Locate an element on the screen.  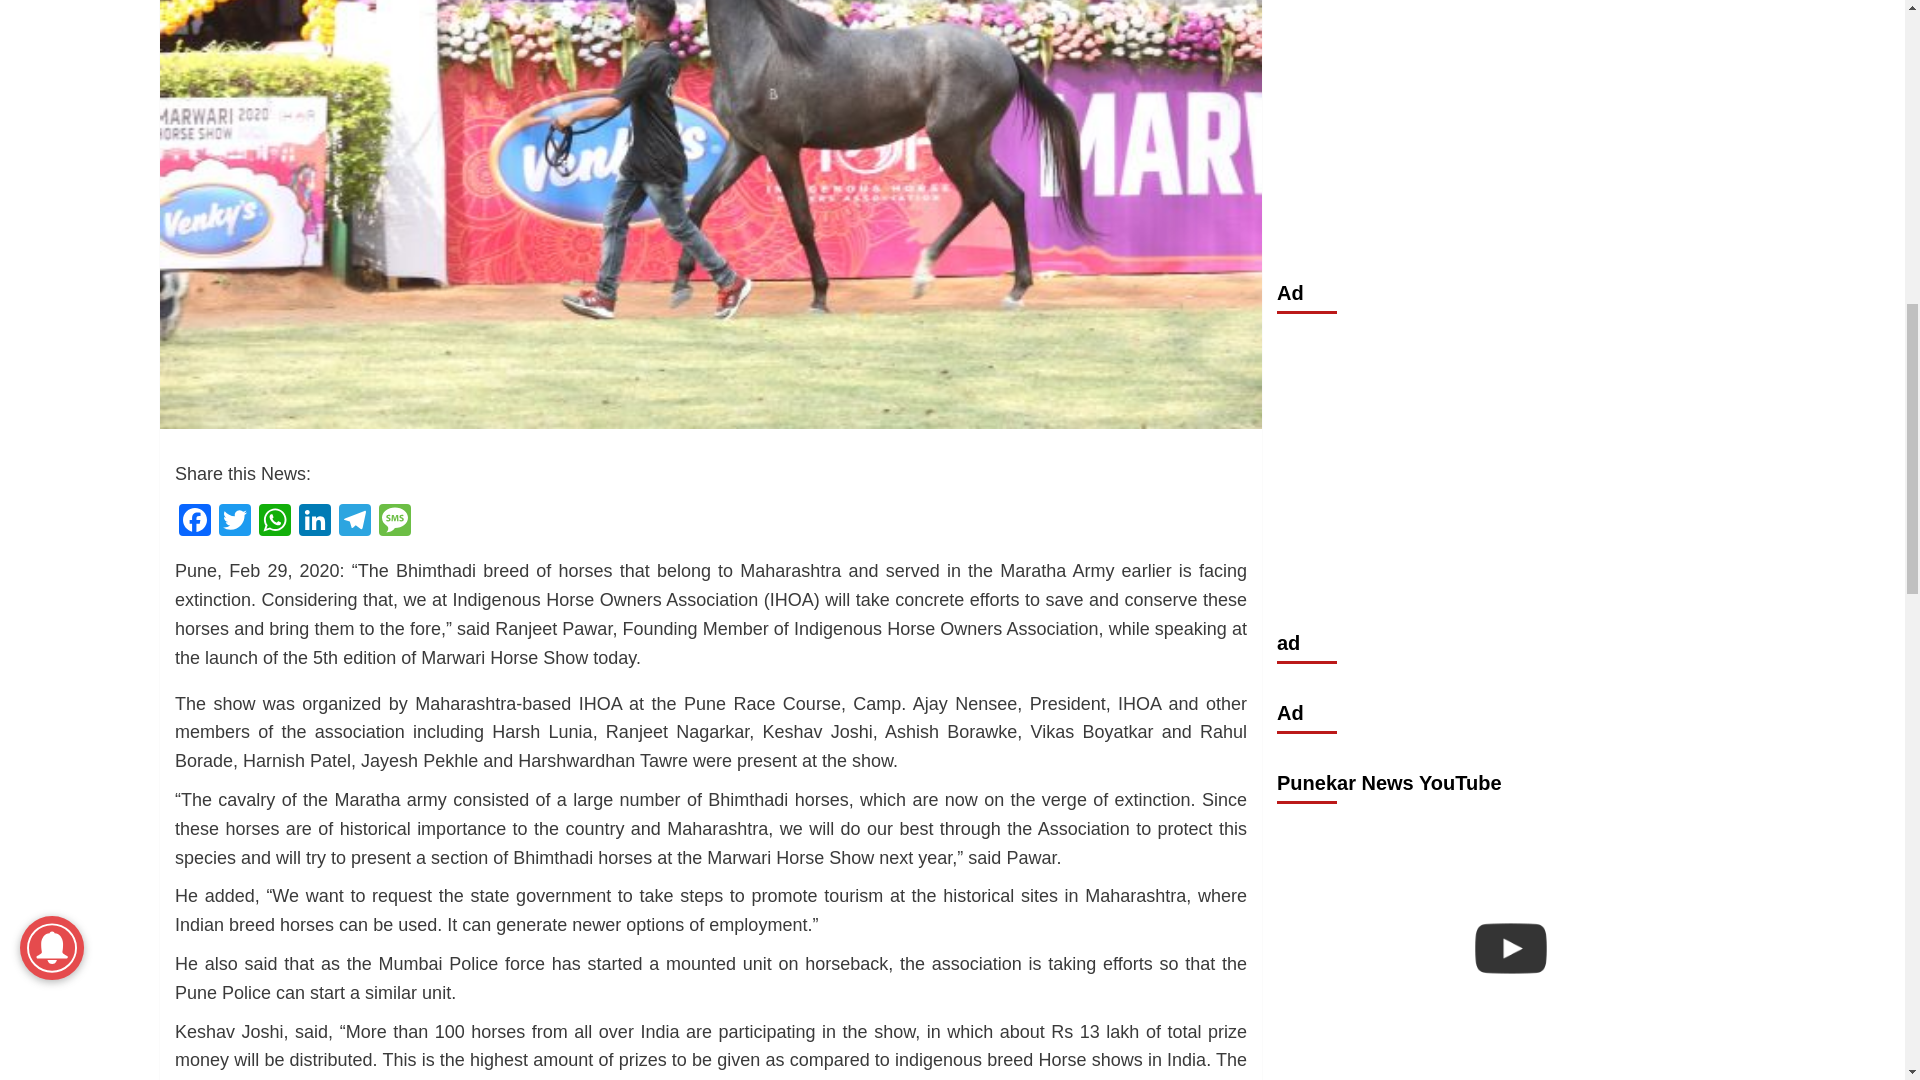
Advertisement is located at coordinates (1510, 104).